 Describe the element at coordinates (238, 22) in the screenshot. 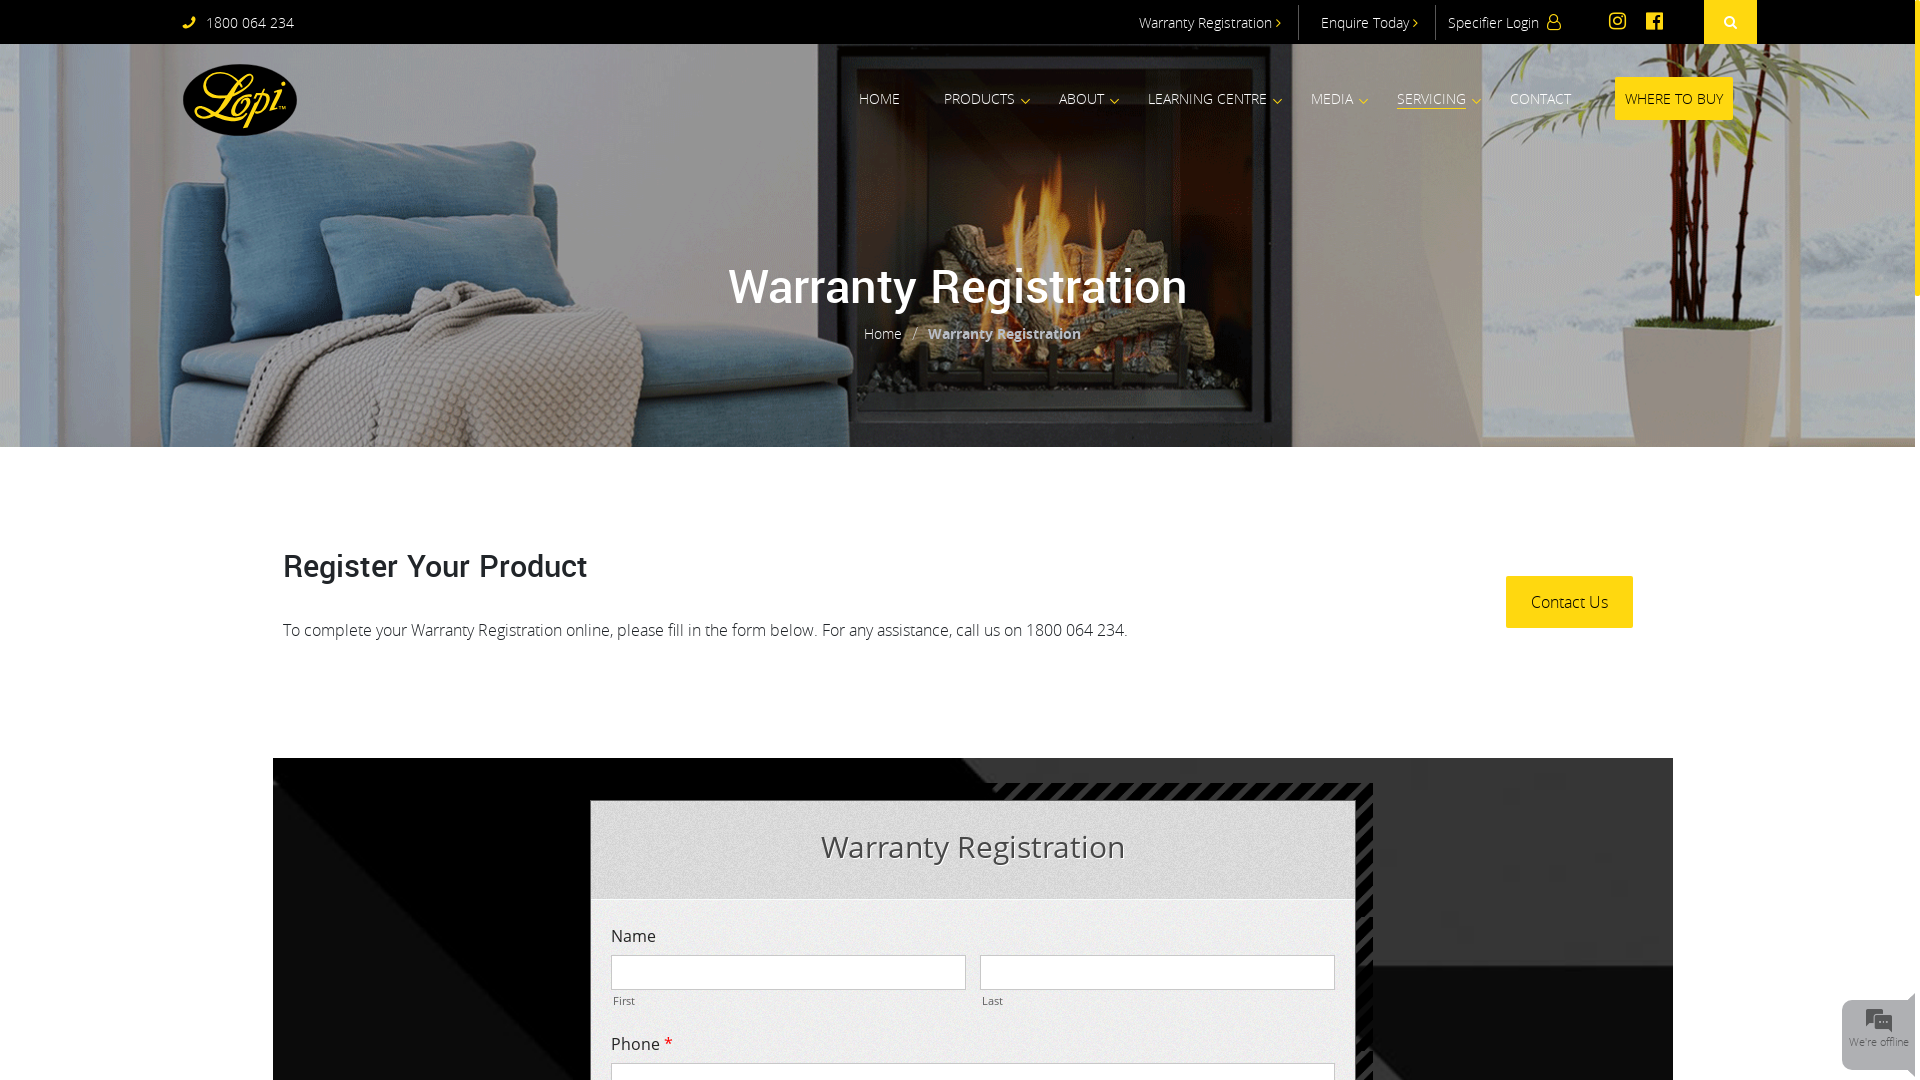

I see `1800 064 234` at that location.